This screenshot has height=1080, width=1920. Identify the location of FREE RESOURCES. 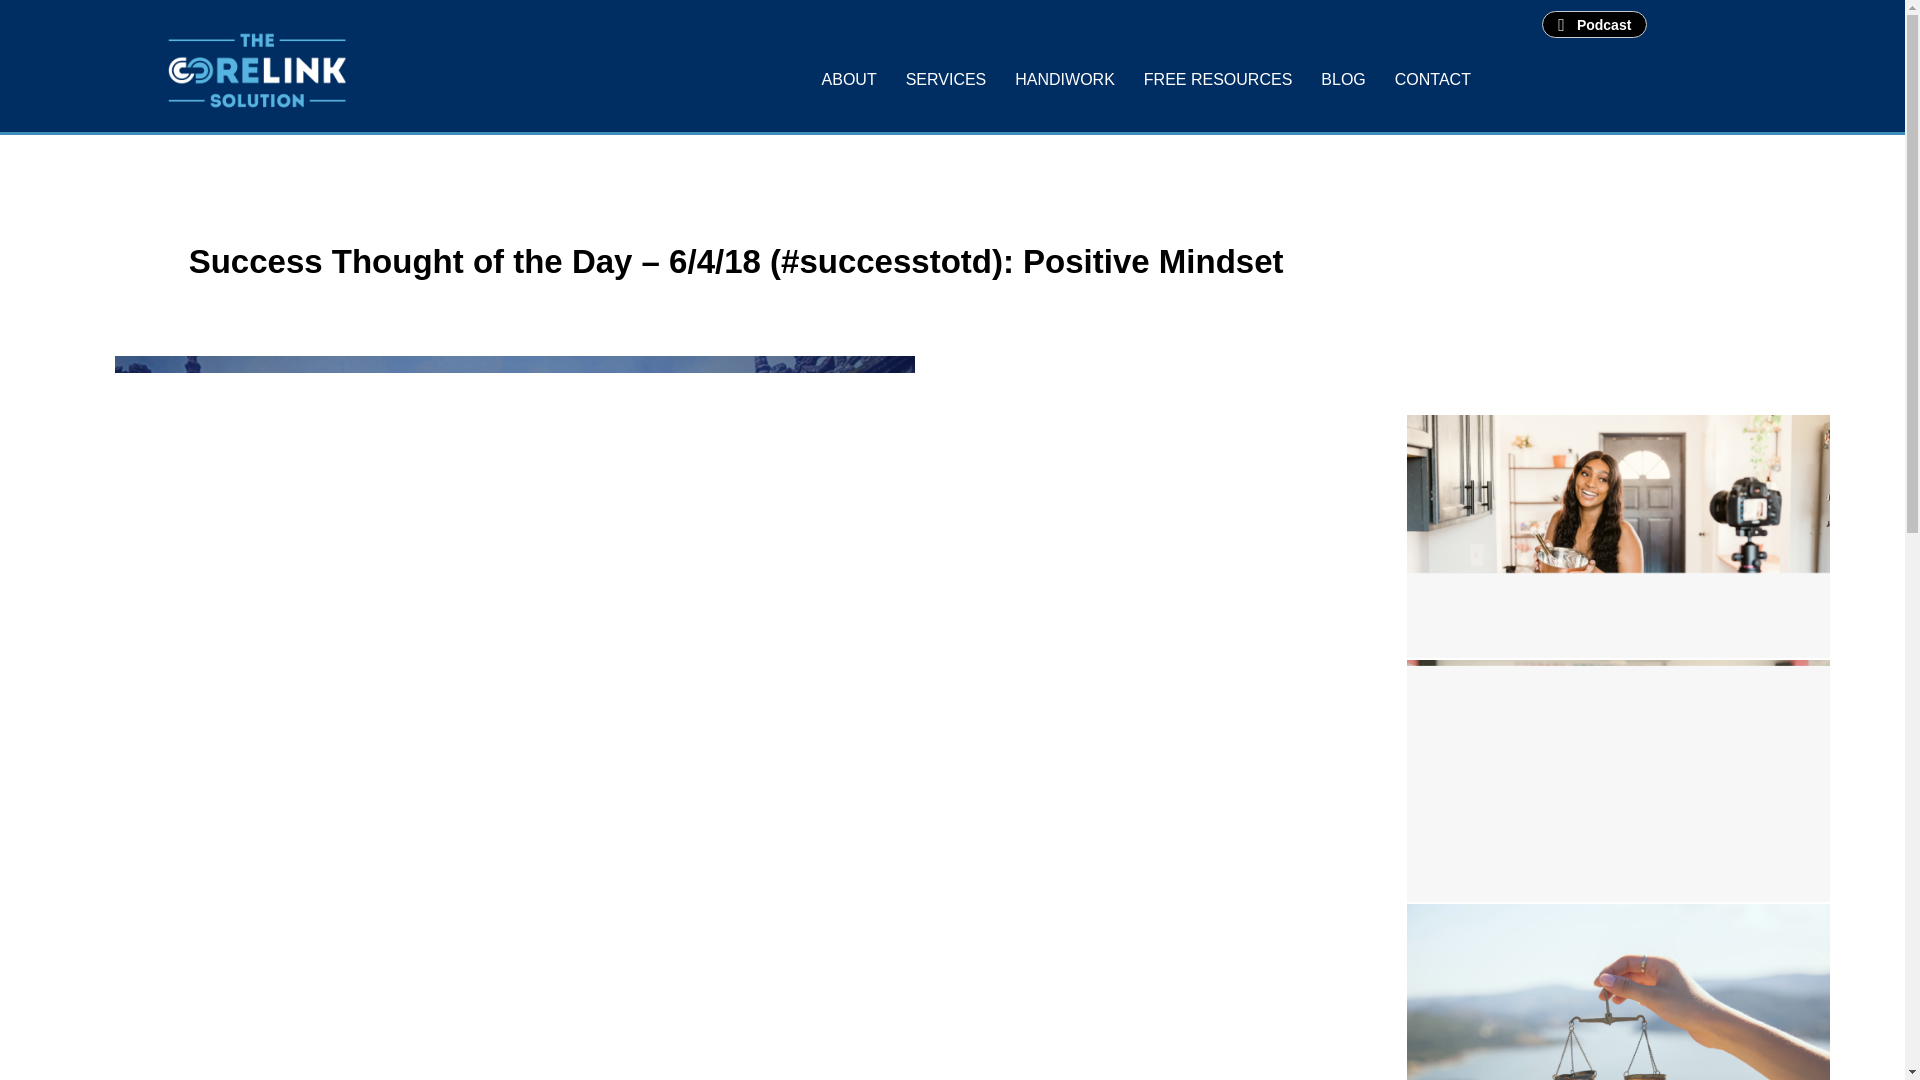
(1218, 80).